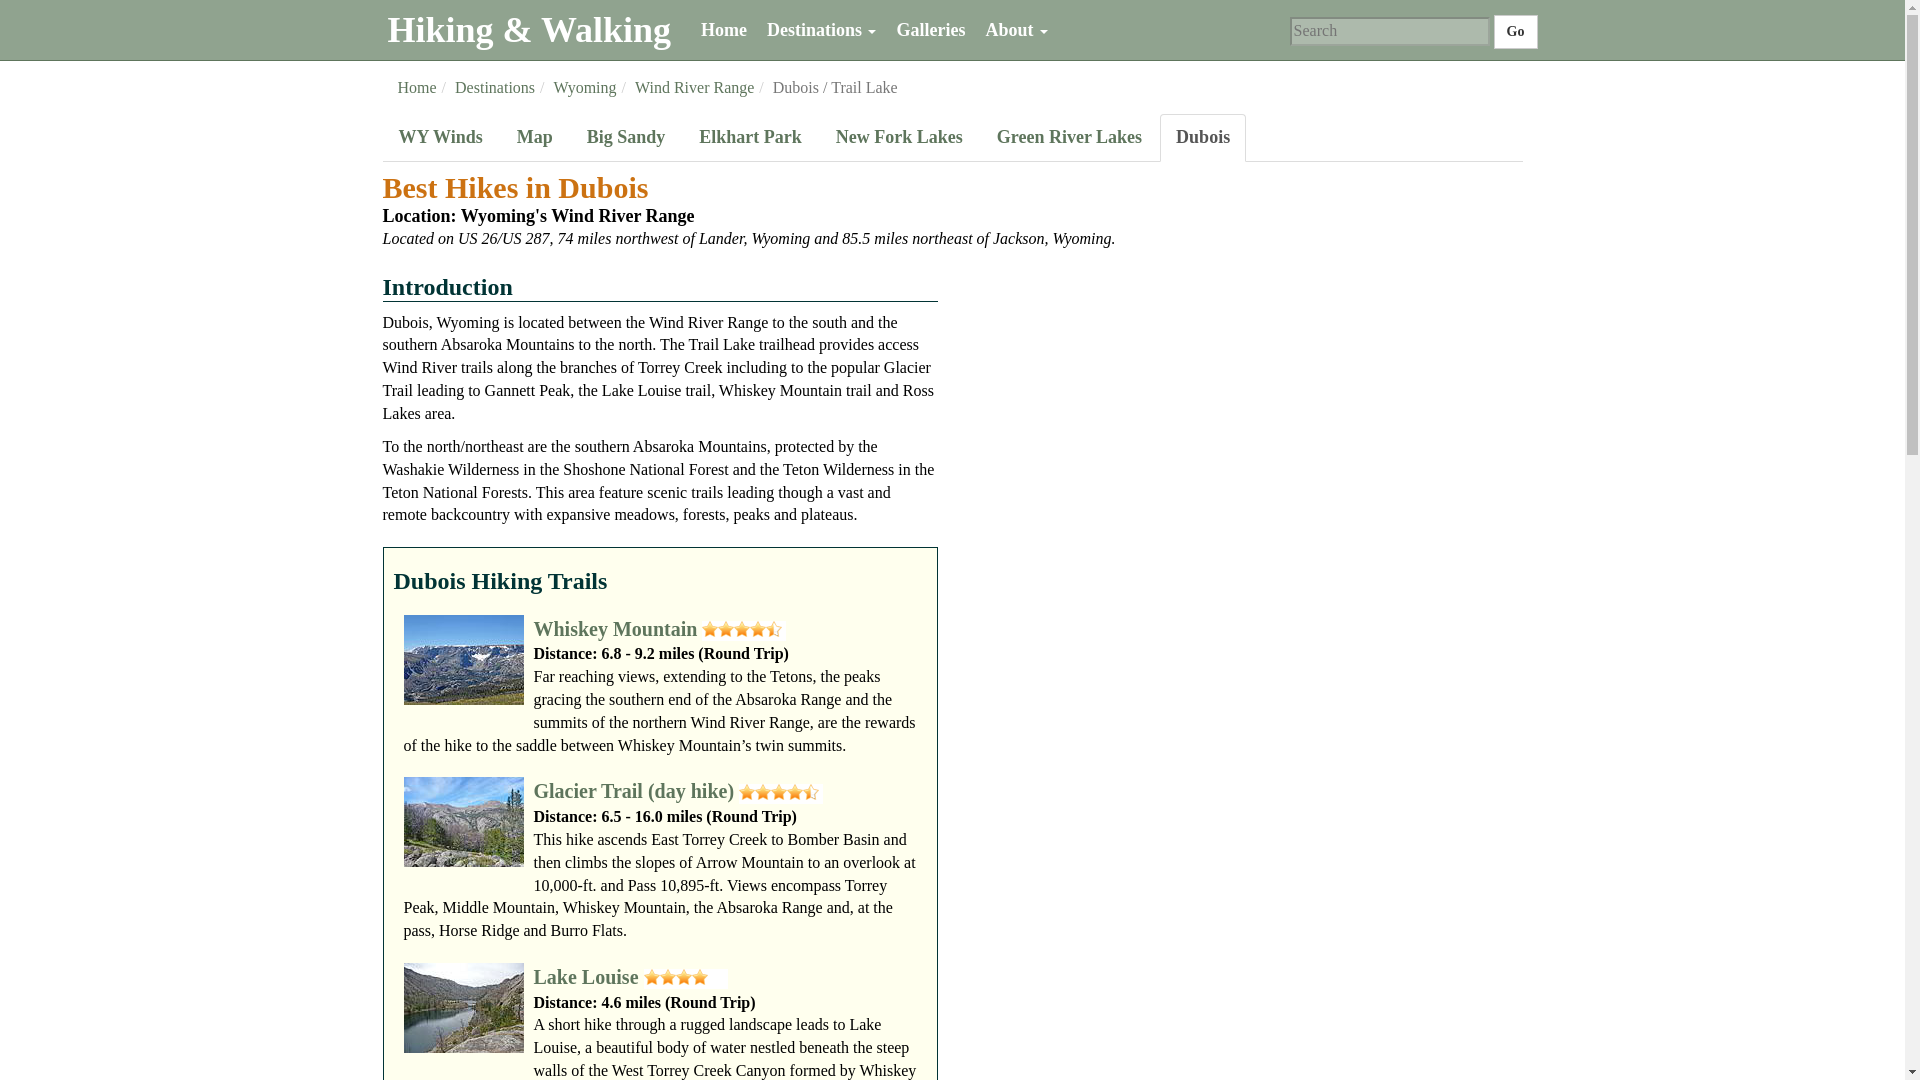  What do you see at coordinates (724, 30) in the screenshot?
I see `Home` at bounding box center [724, 30].